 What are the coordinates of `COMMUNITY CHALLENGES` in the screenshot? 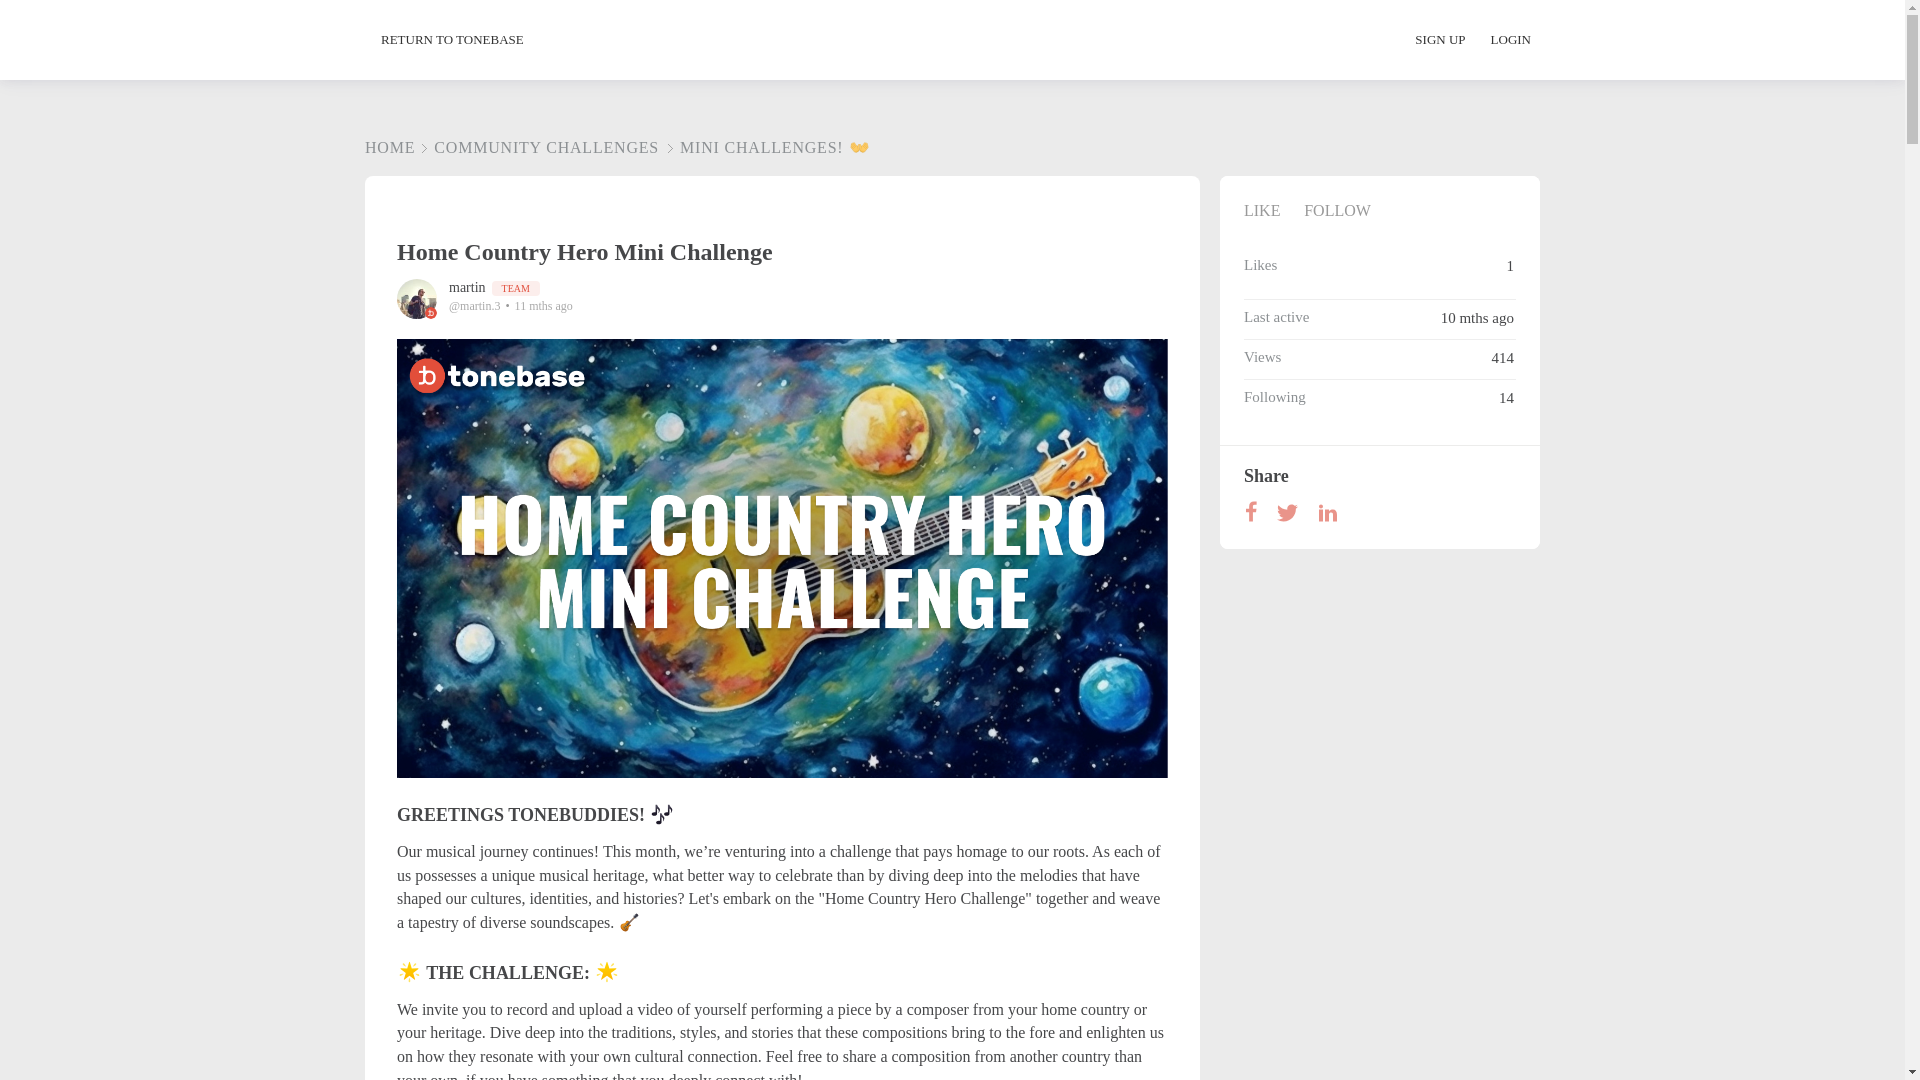 It's located at (537, 147).